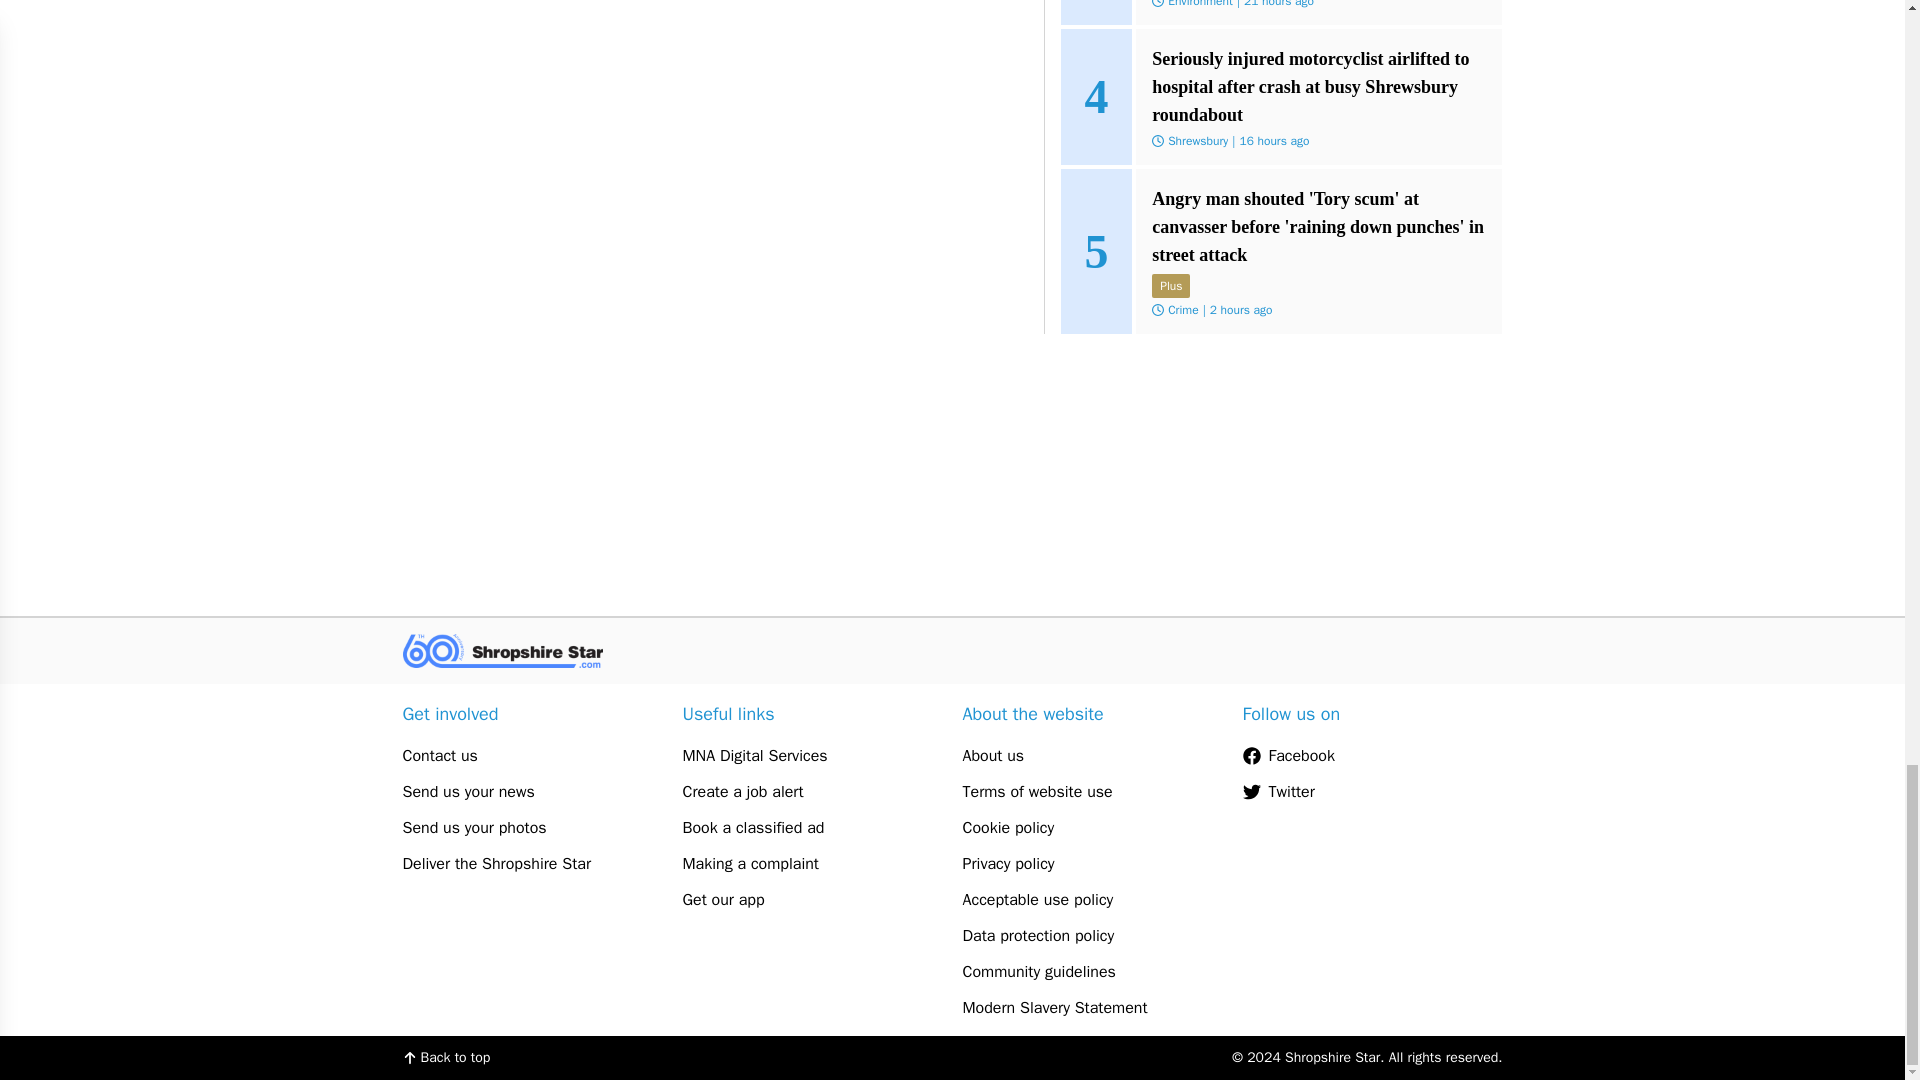 The height and width of the screenshot is (1080, 1920). What do you see at coordinates (1182, 310) in the screenshot?
I see `Crime` at bounding box center [1182, 310].